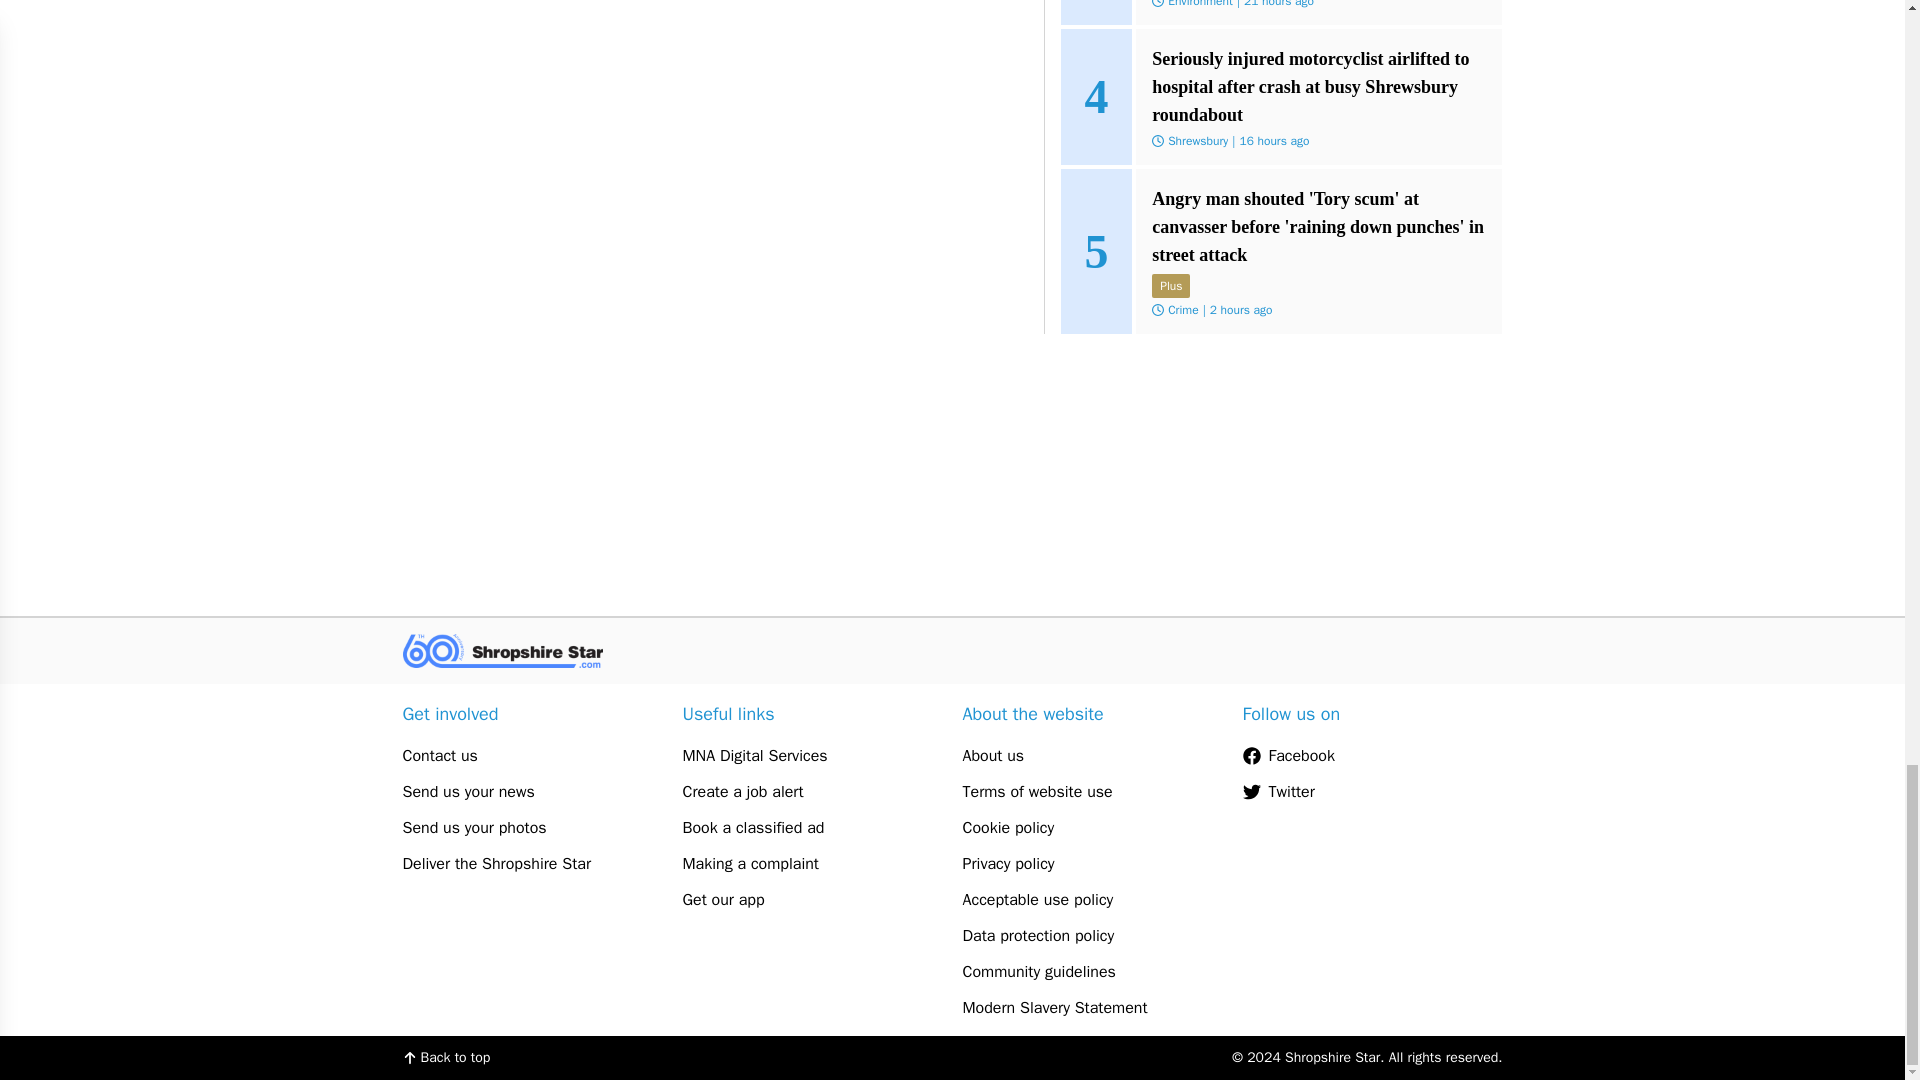 The height and width of the screenshot is (1080, 1920). What do you see at coordinates (1182, 310) in the screenshot?
I see `Crime` at bounding box center [1182, 310].